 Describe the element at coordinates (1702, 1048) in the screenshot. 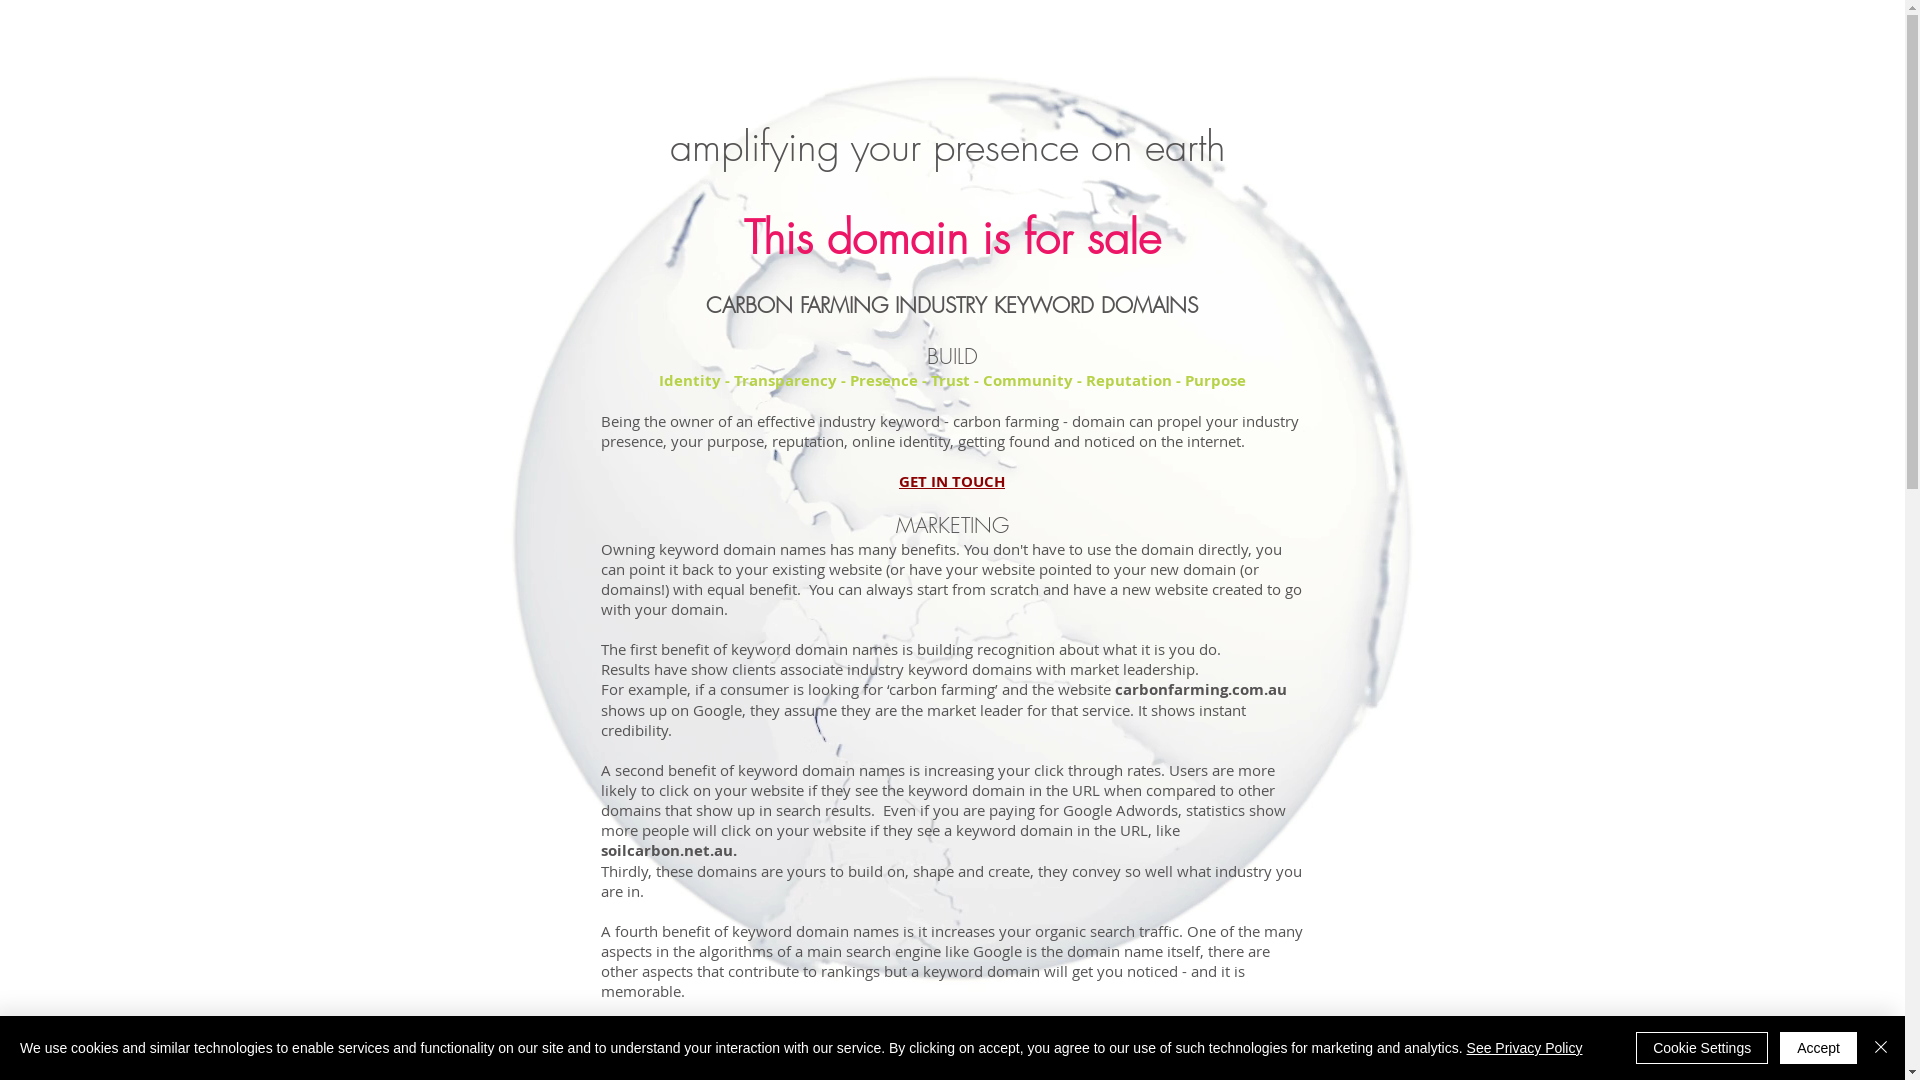

I see `Cookie Settings` at that location.